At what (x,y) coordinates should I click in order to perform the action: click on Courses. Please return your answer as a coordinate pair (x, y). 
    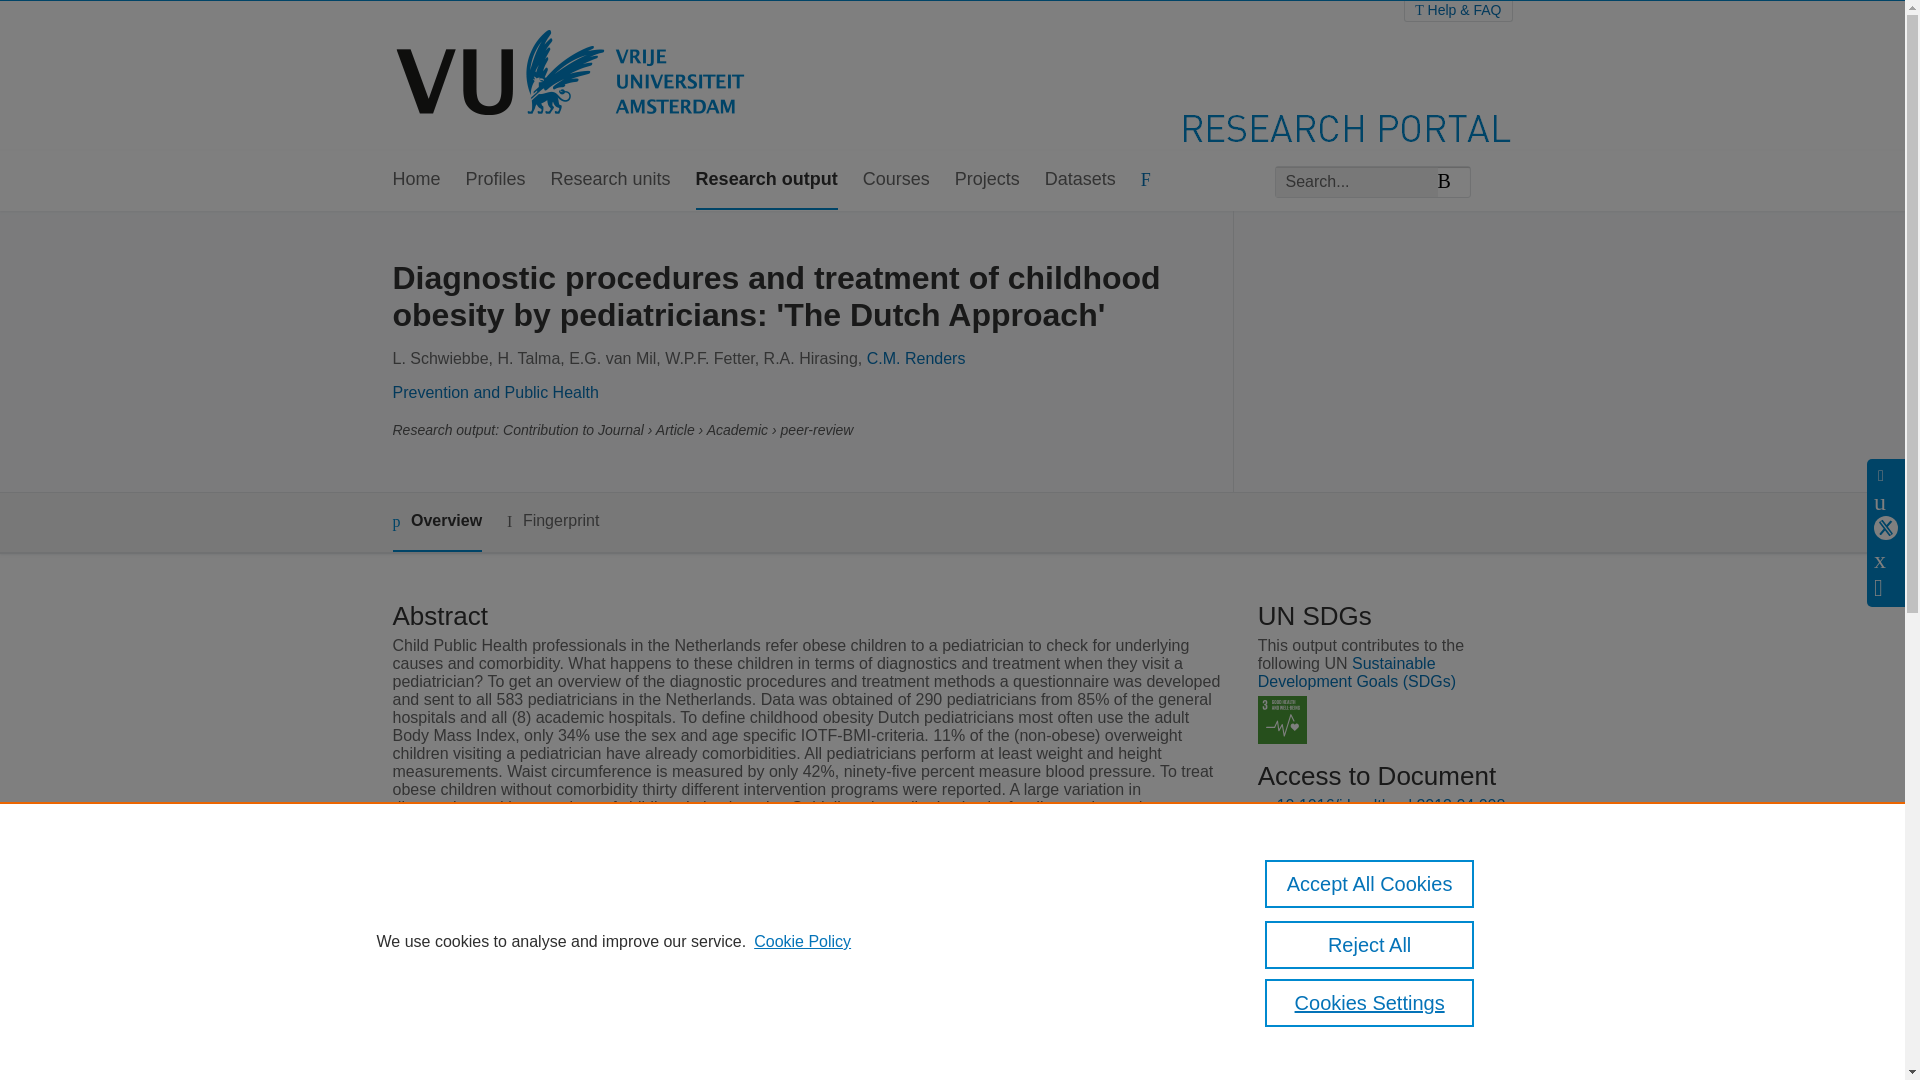
    Looking at the image, I should click on (896, 180).